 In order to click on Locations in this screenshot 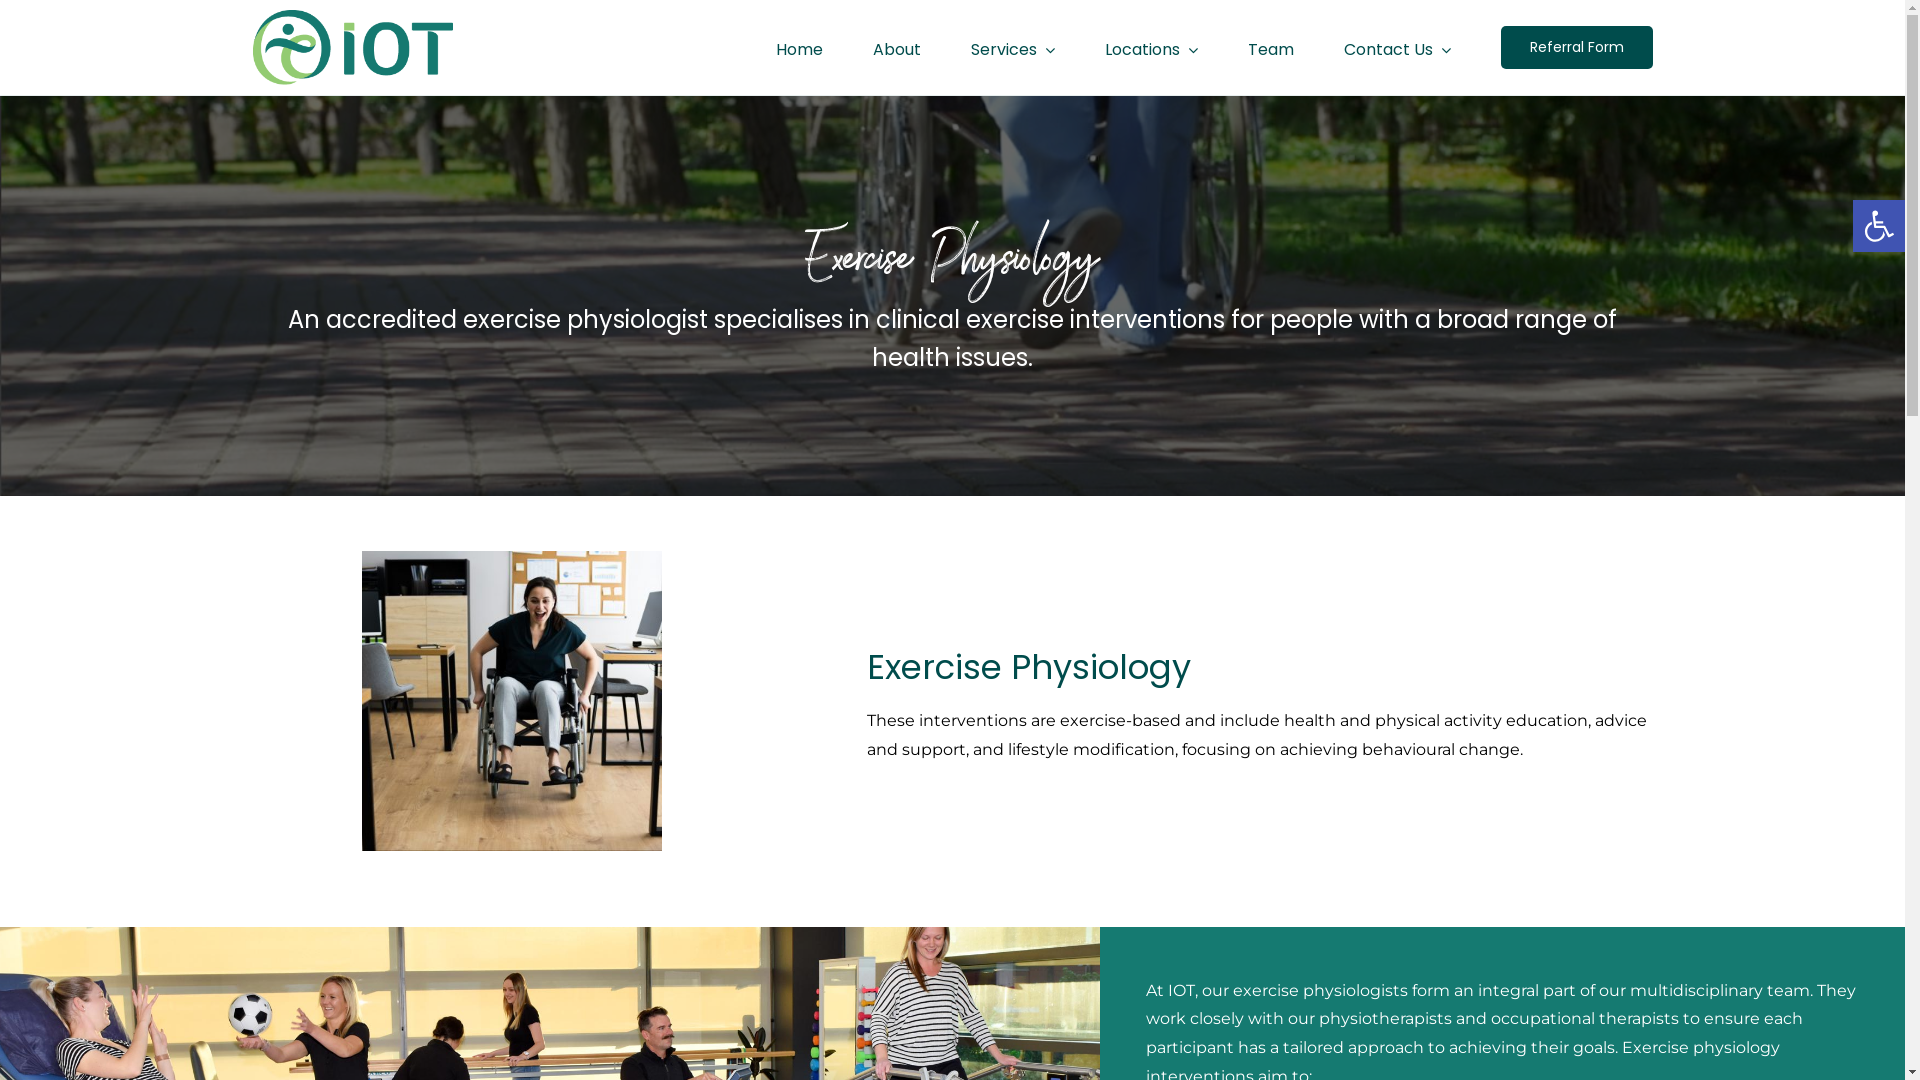, I will do `click(1150, 48)`.